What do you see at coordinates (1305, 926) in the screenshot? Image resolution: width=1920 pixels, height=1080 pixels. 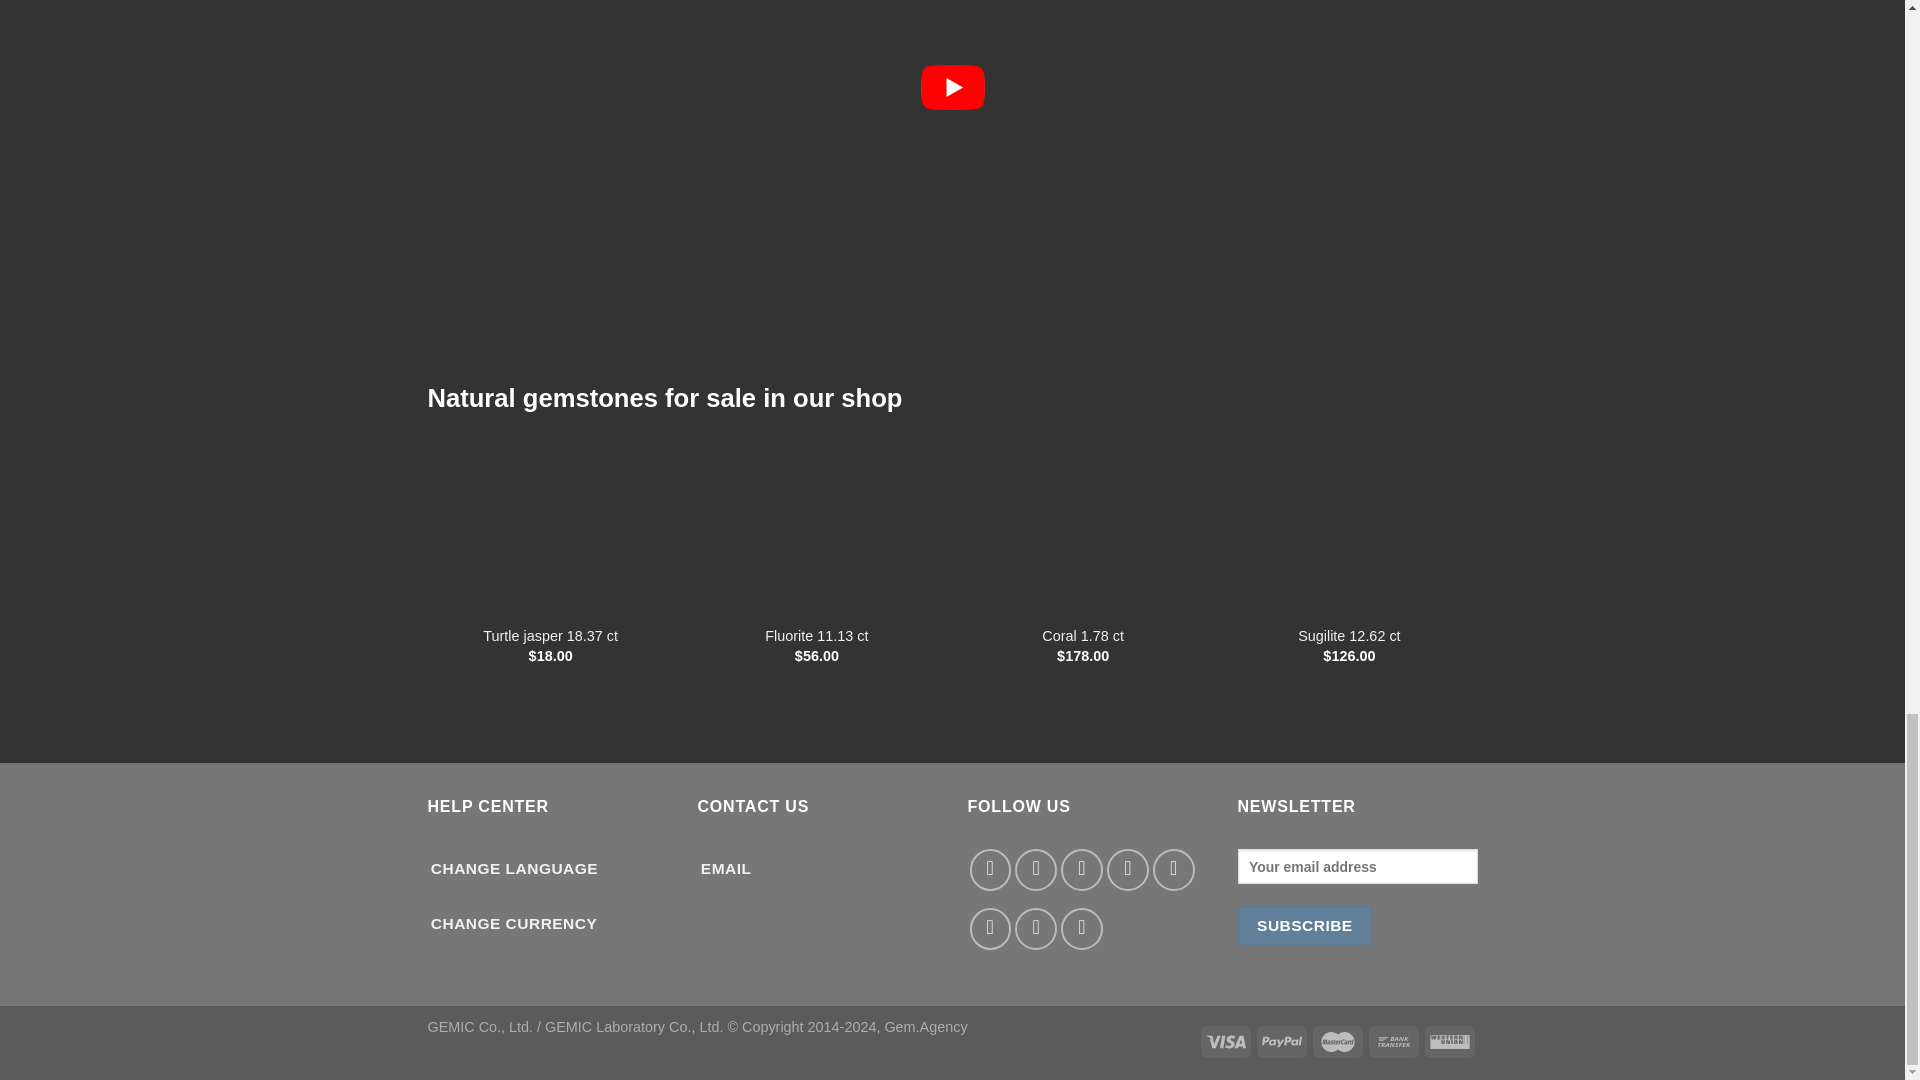 I see `Subscribe` at bounding box center [1305, 926].